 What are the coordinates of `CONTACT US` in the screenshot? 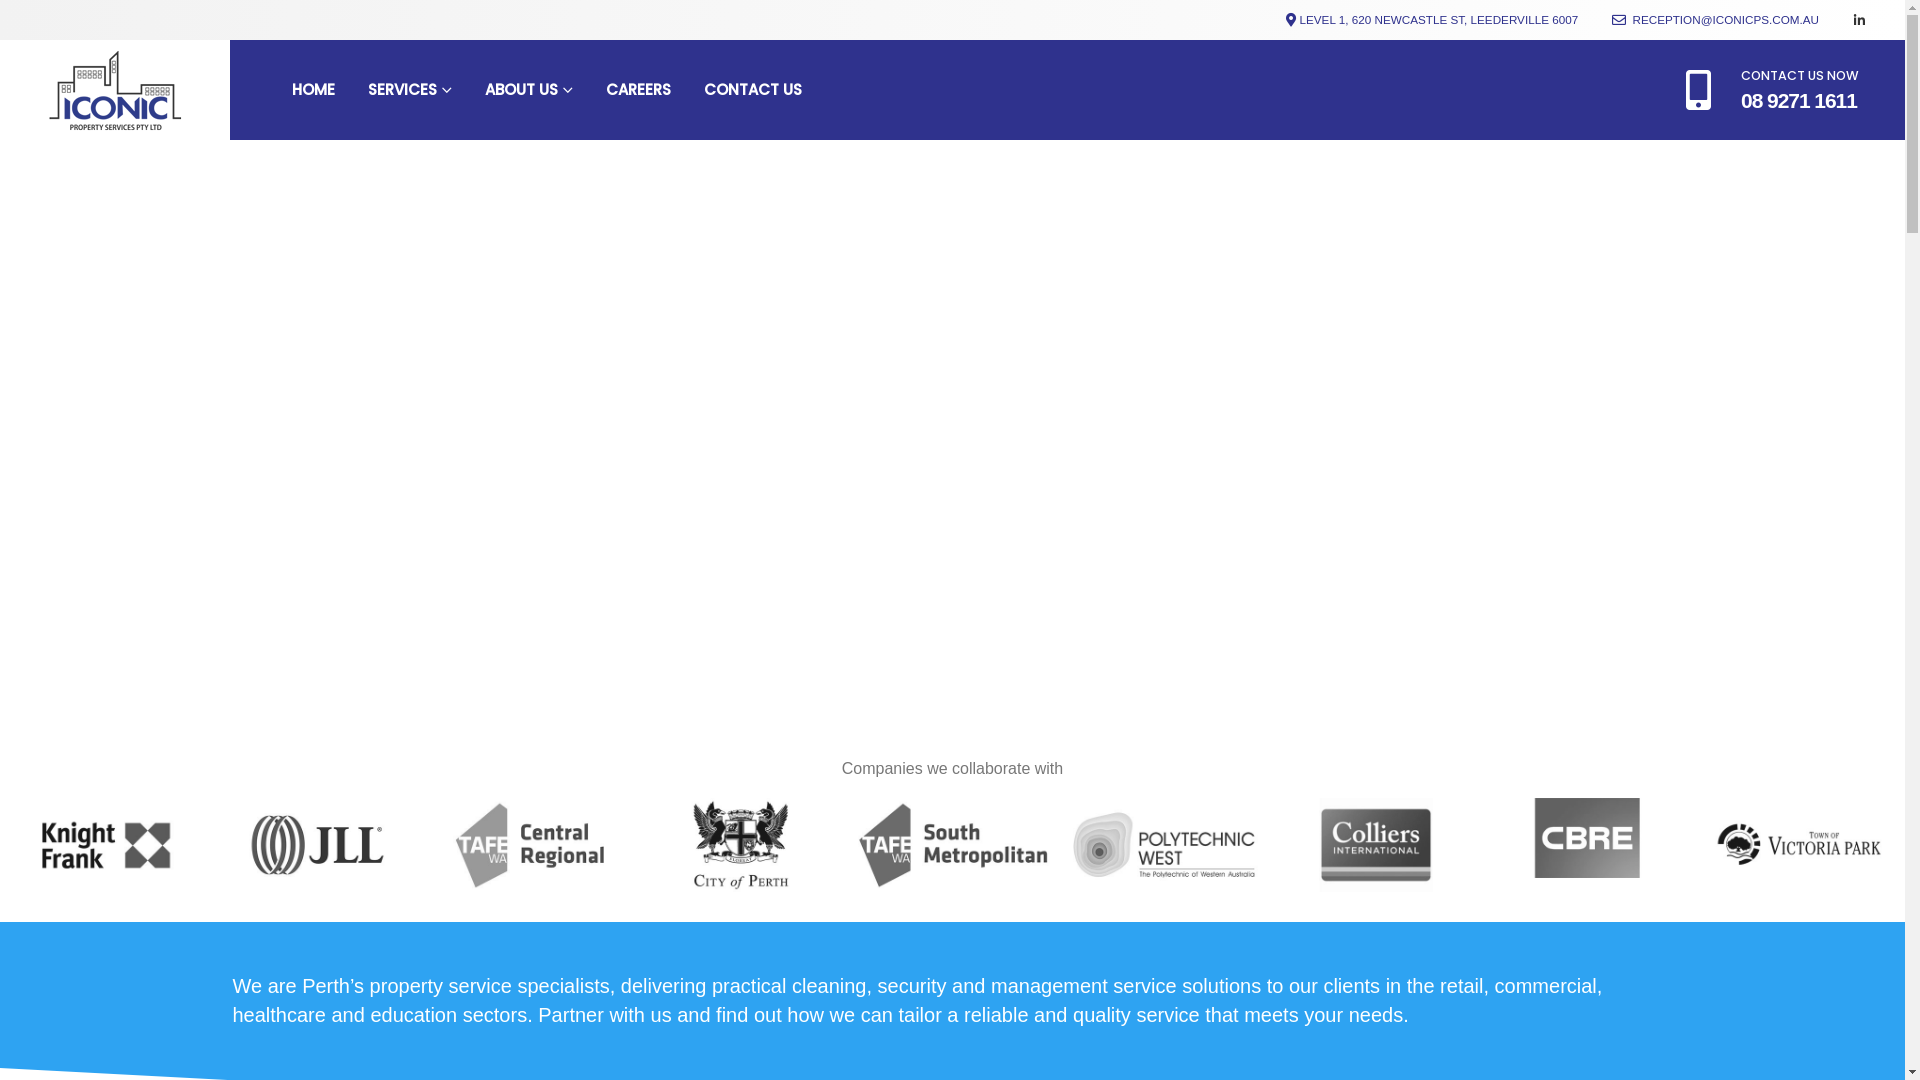 It's located at (753, 90).